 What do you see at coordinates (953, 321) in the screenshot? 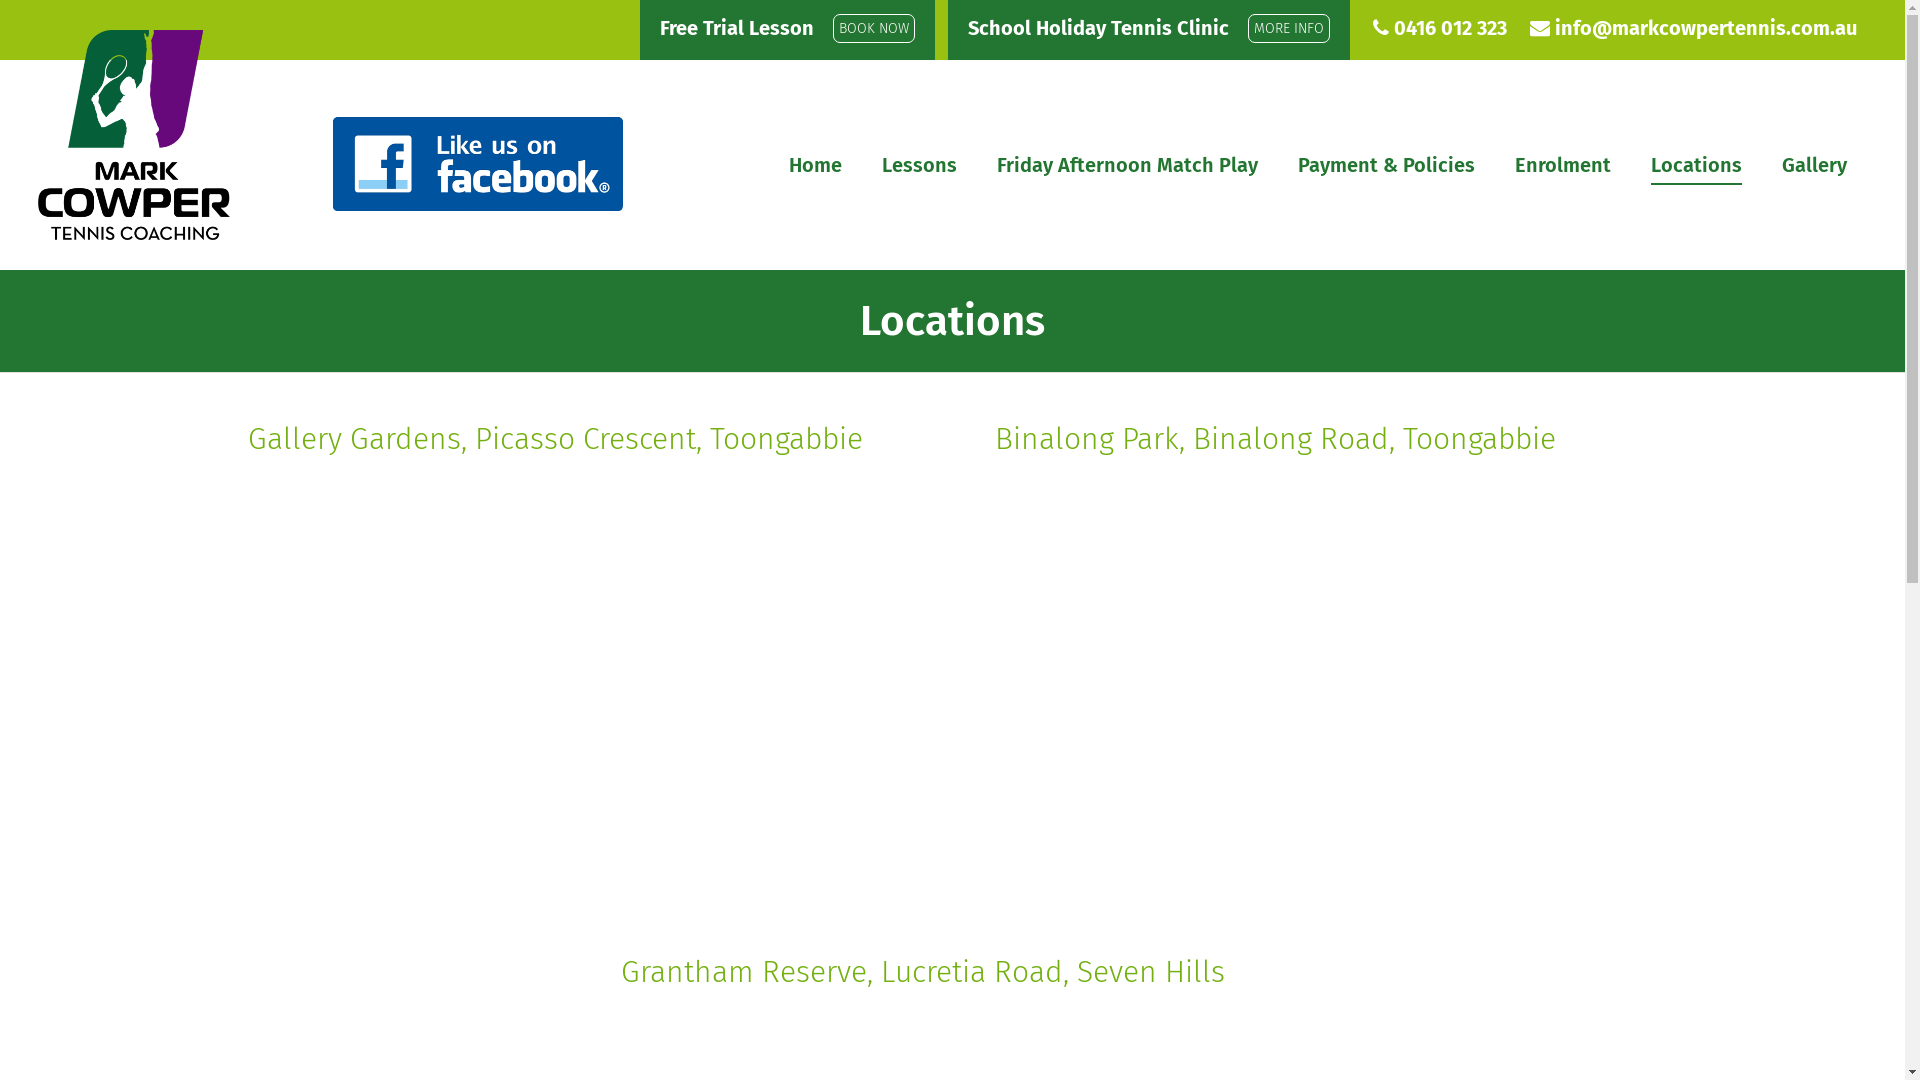
I see `Locations` at bounding box center [953, 321].